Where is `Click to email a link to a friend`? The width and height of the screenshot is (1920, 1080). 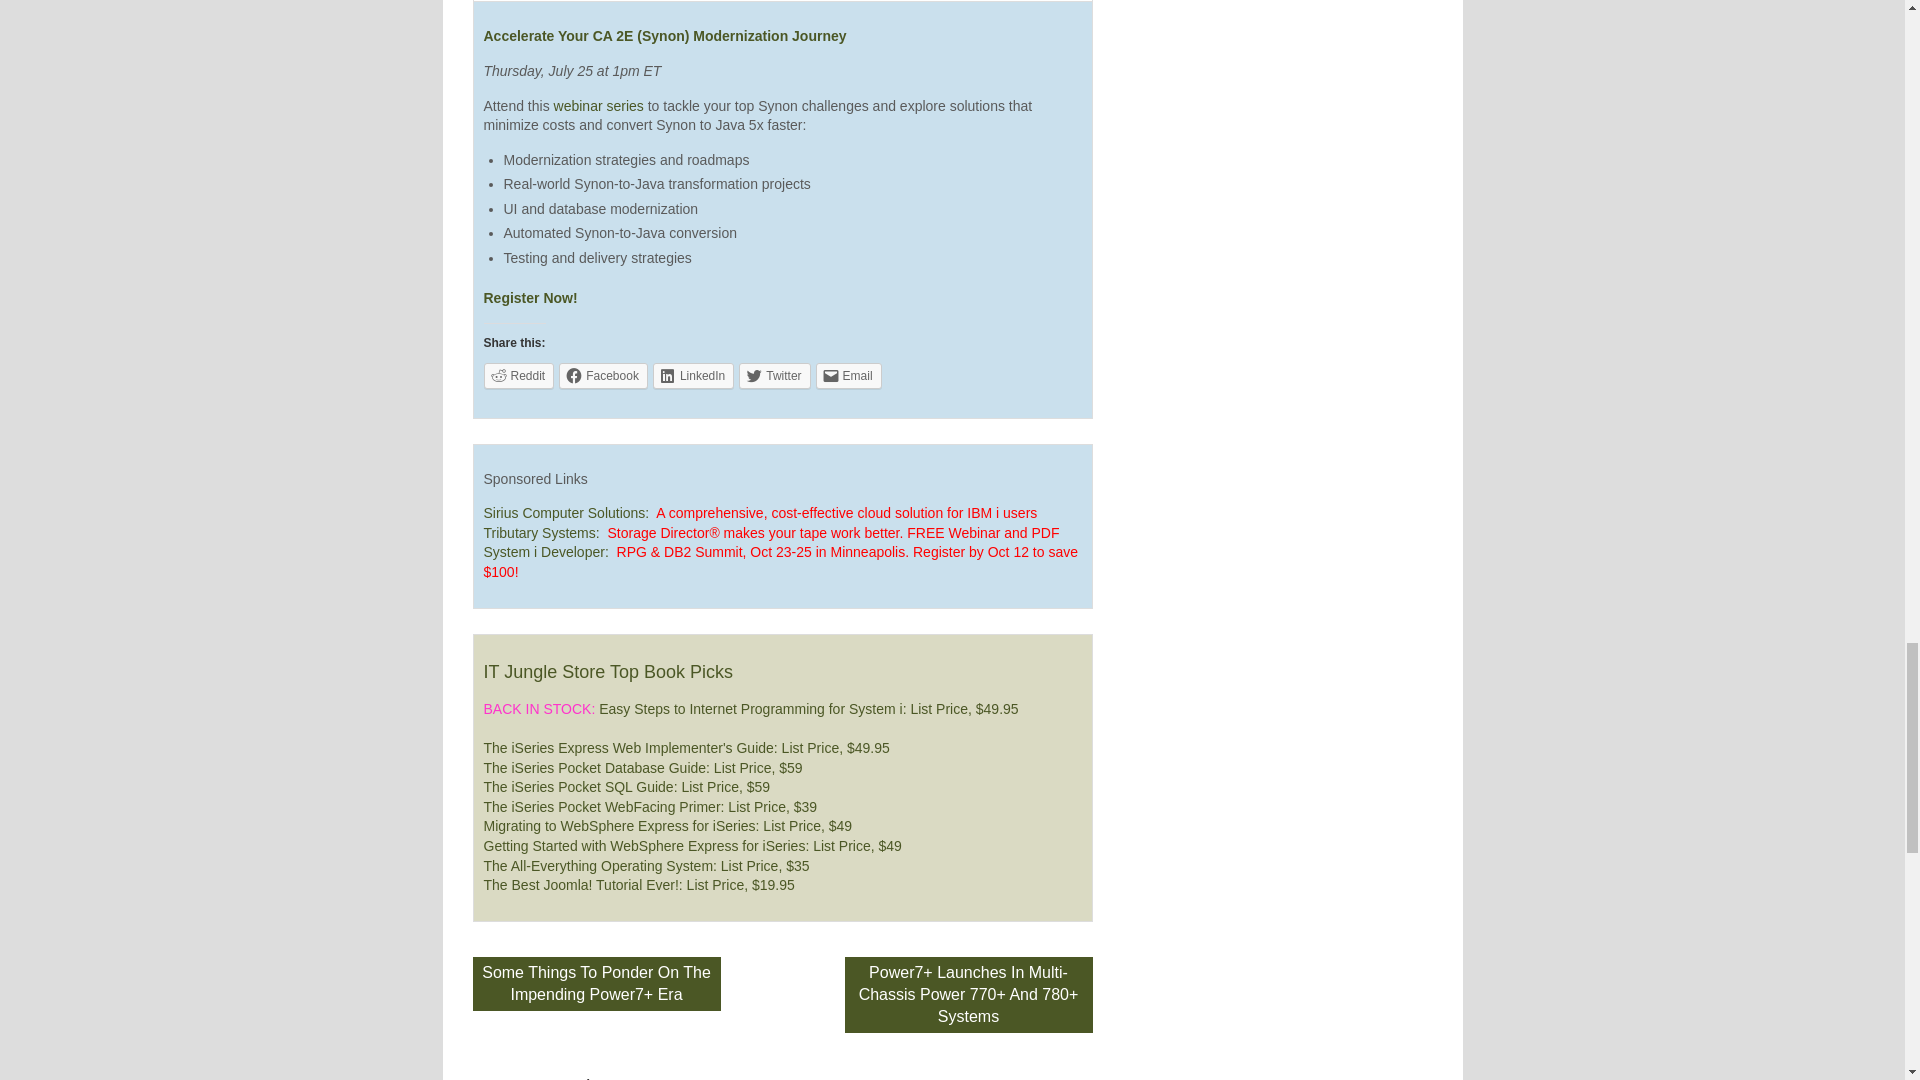
Click to email a link to a friend is located at coordinates (848, 375).